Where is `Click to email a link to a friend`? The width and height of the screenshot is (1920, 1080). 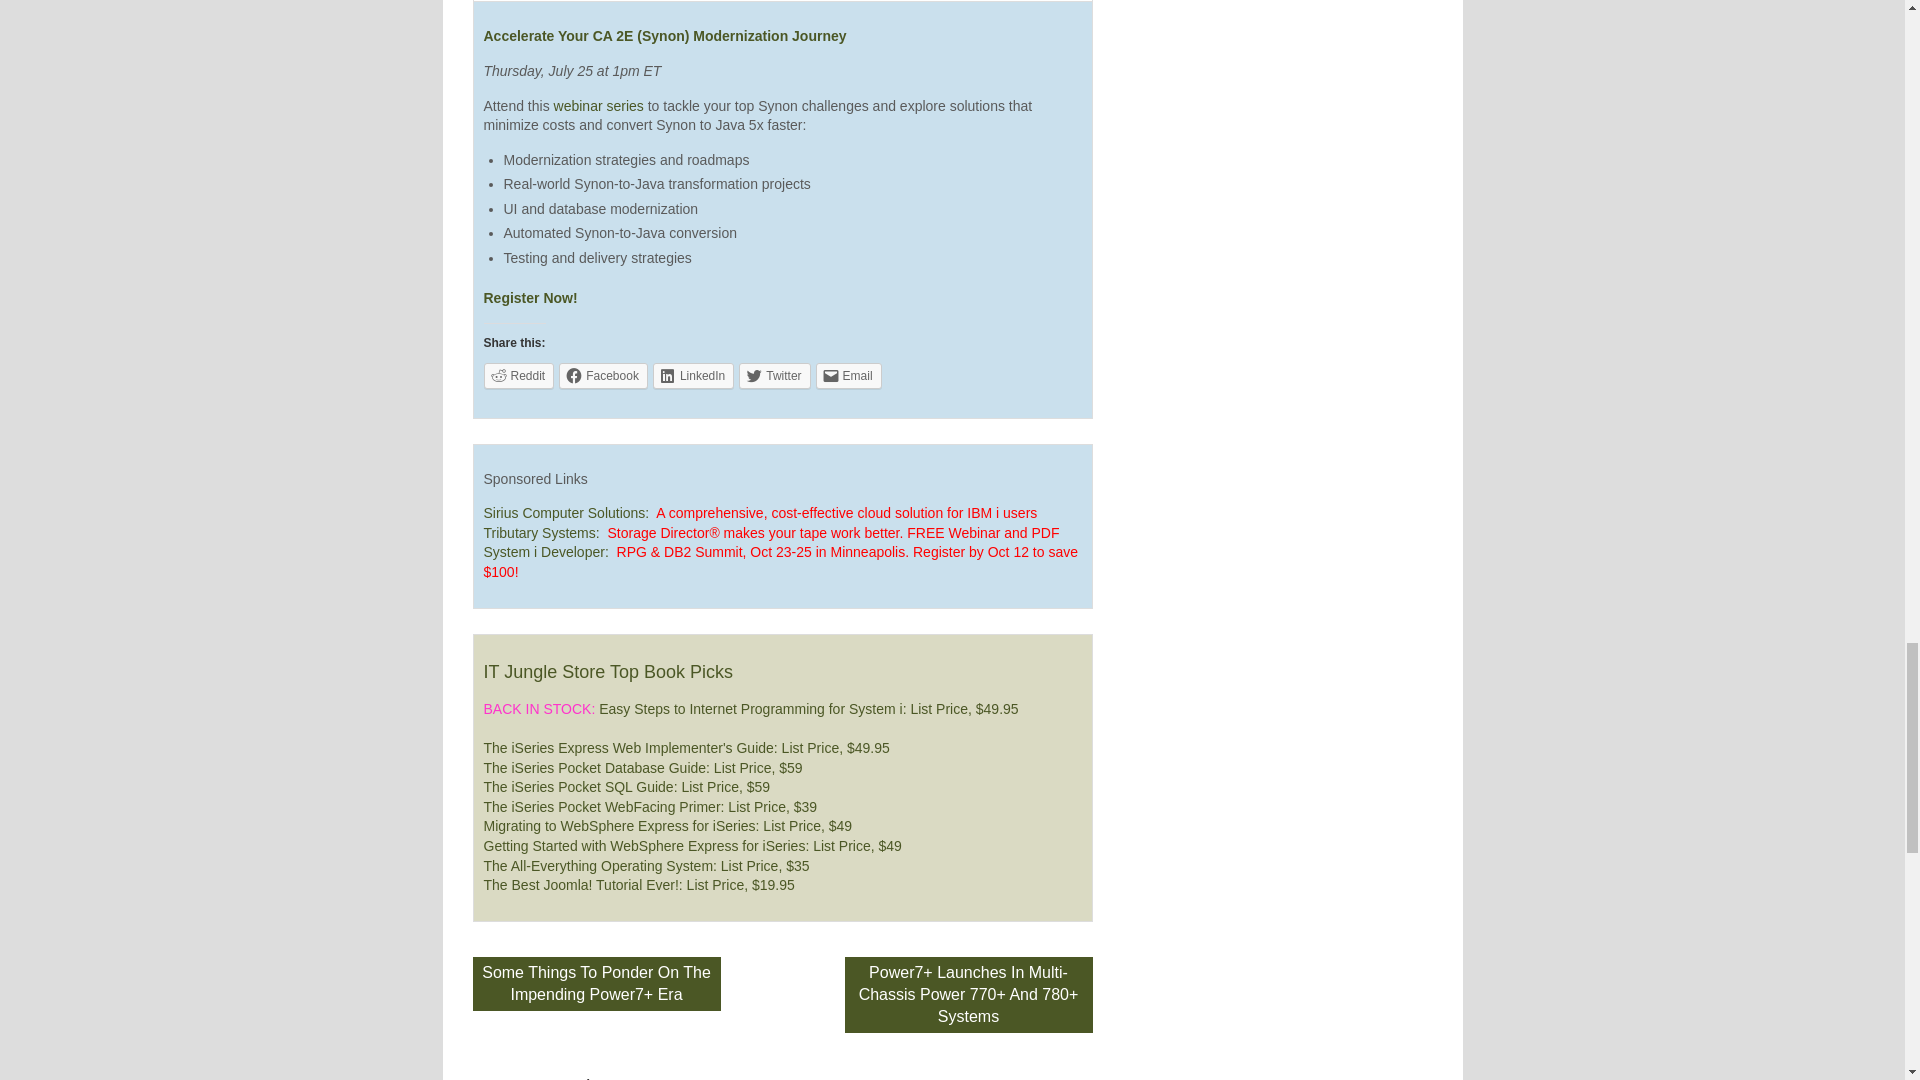
Click to email a link to a friend is located at coordinates (848, 375).